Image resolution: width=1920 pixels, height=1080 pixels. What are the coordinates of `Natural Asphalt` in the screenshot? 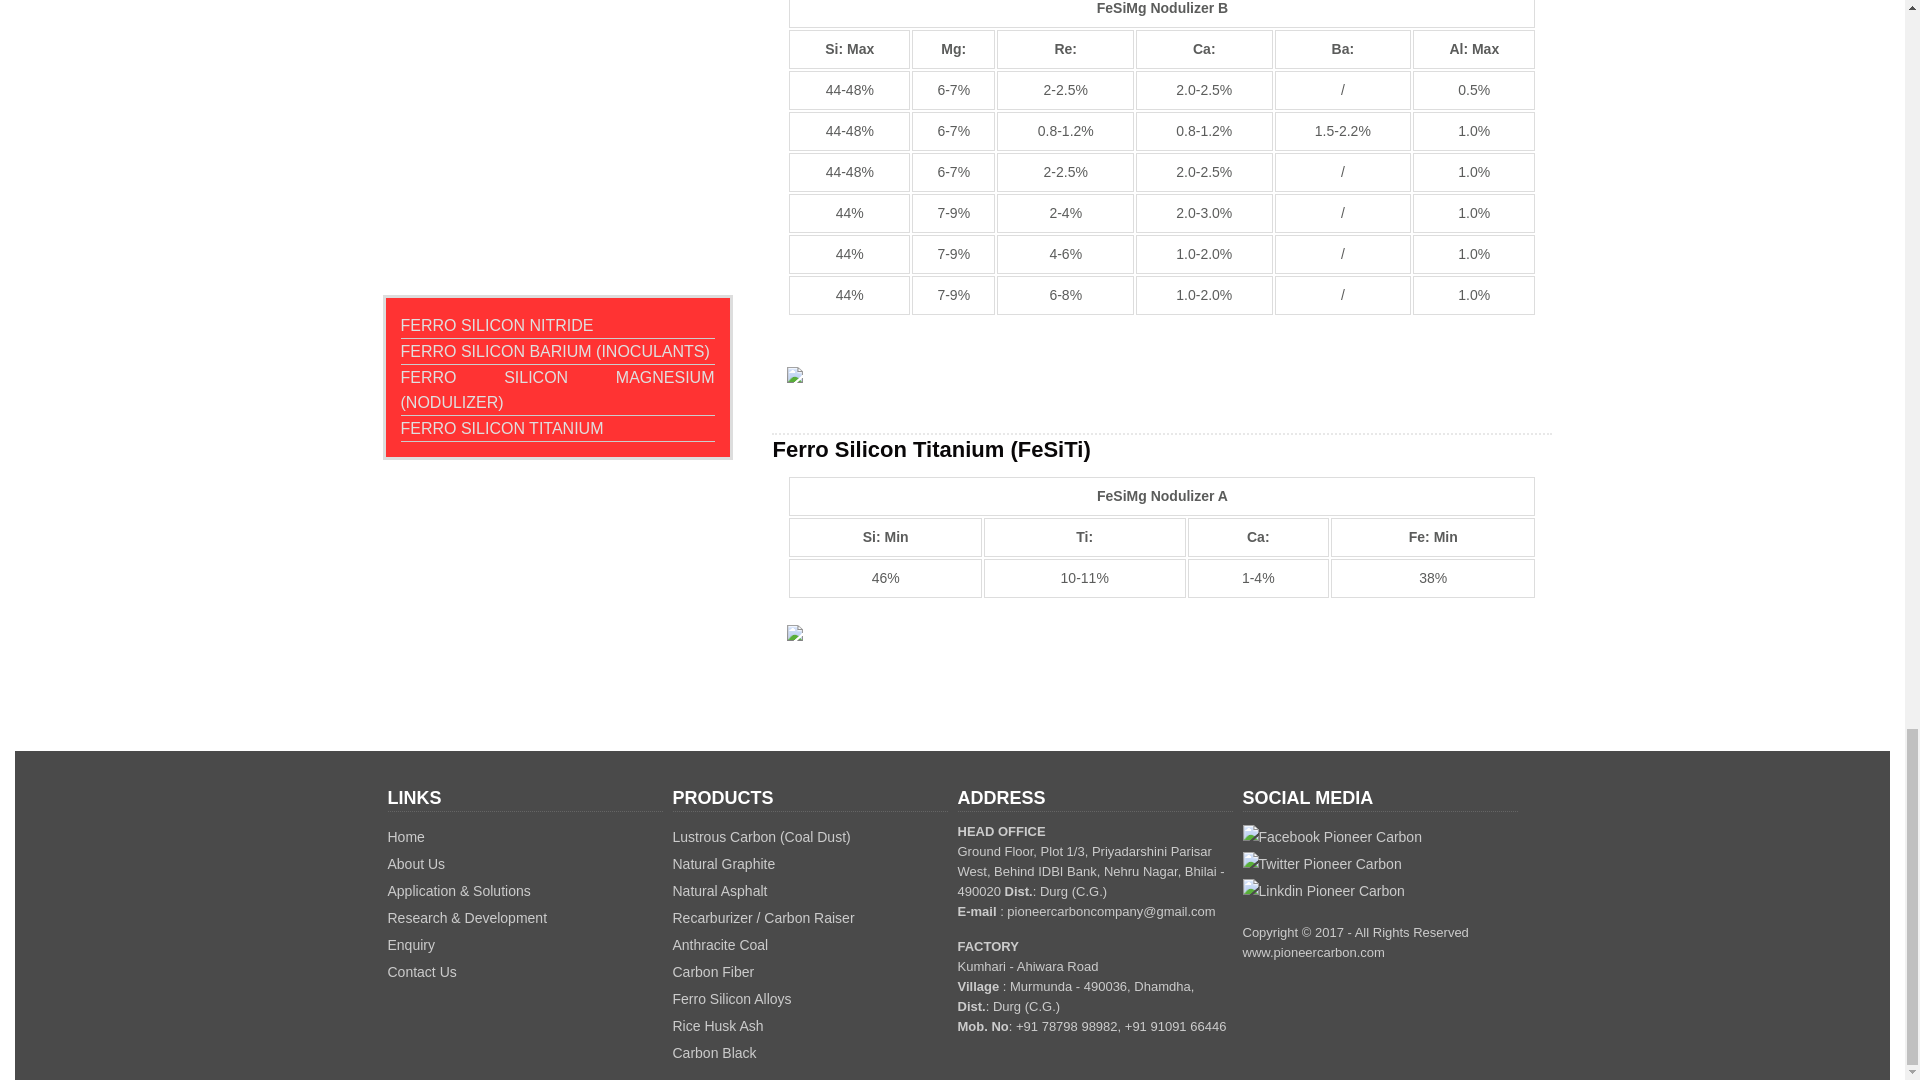 It's located at (719, 890).